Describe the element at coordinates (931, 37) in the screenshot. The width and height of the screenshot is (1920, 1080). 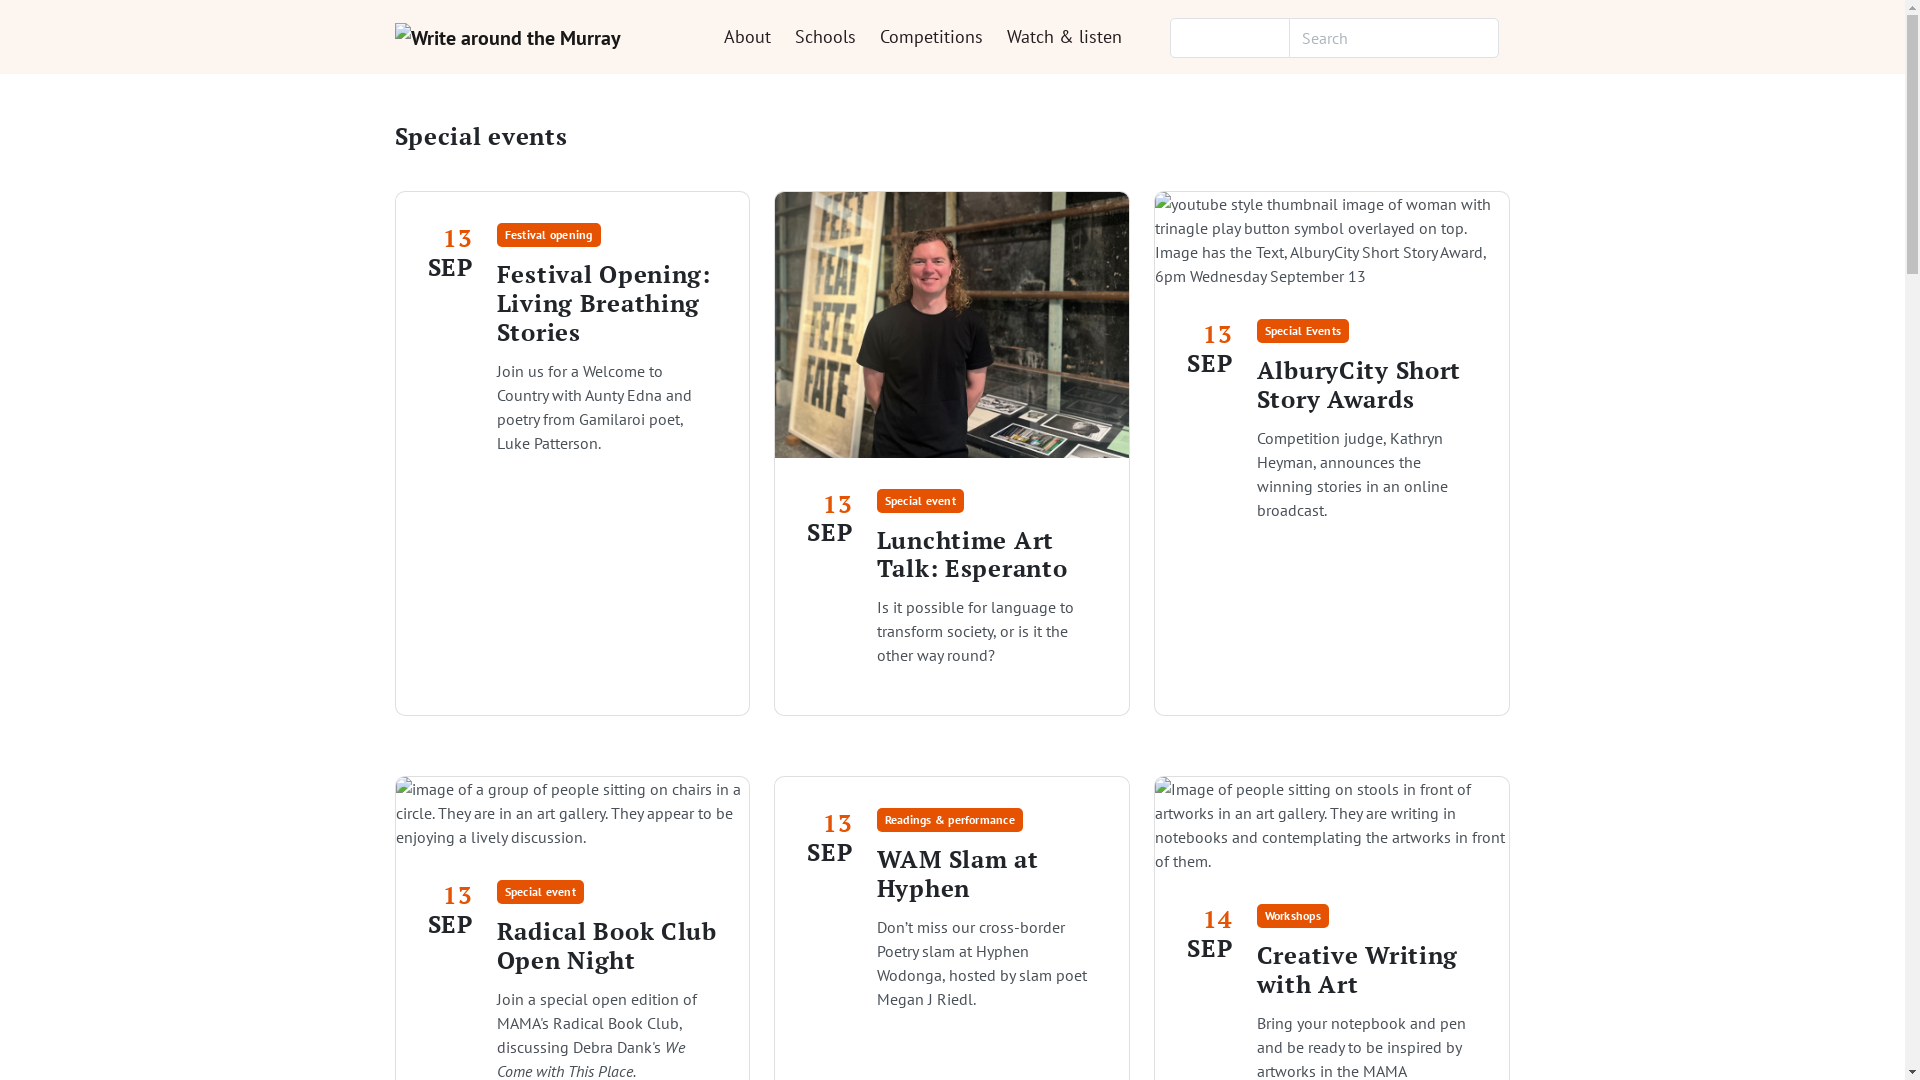
I see `Competitions` at that location.